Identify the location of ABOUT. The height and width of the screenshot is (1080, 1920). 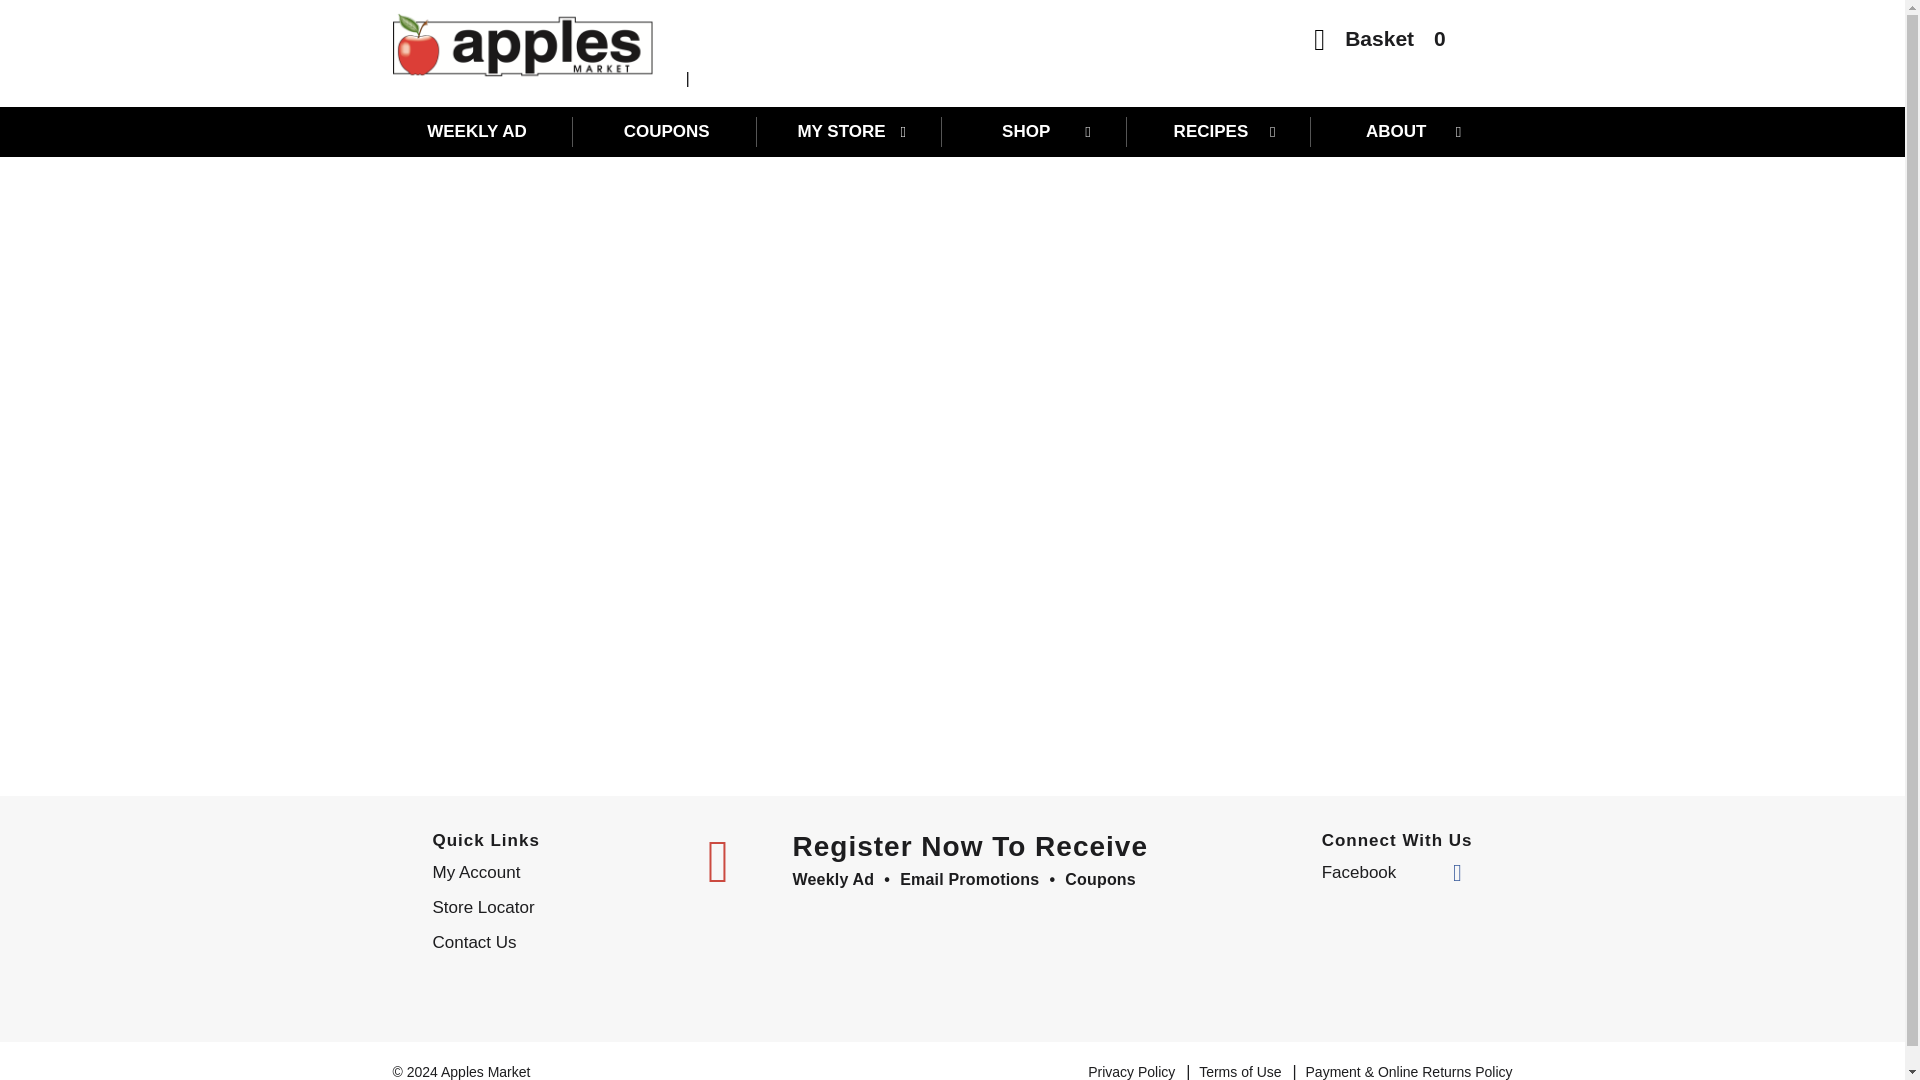
(1405, 131).